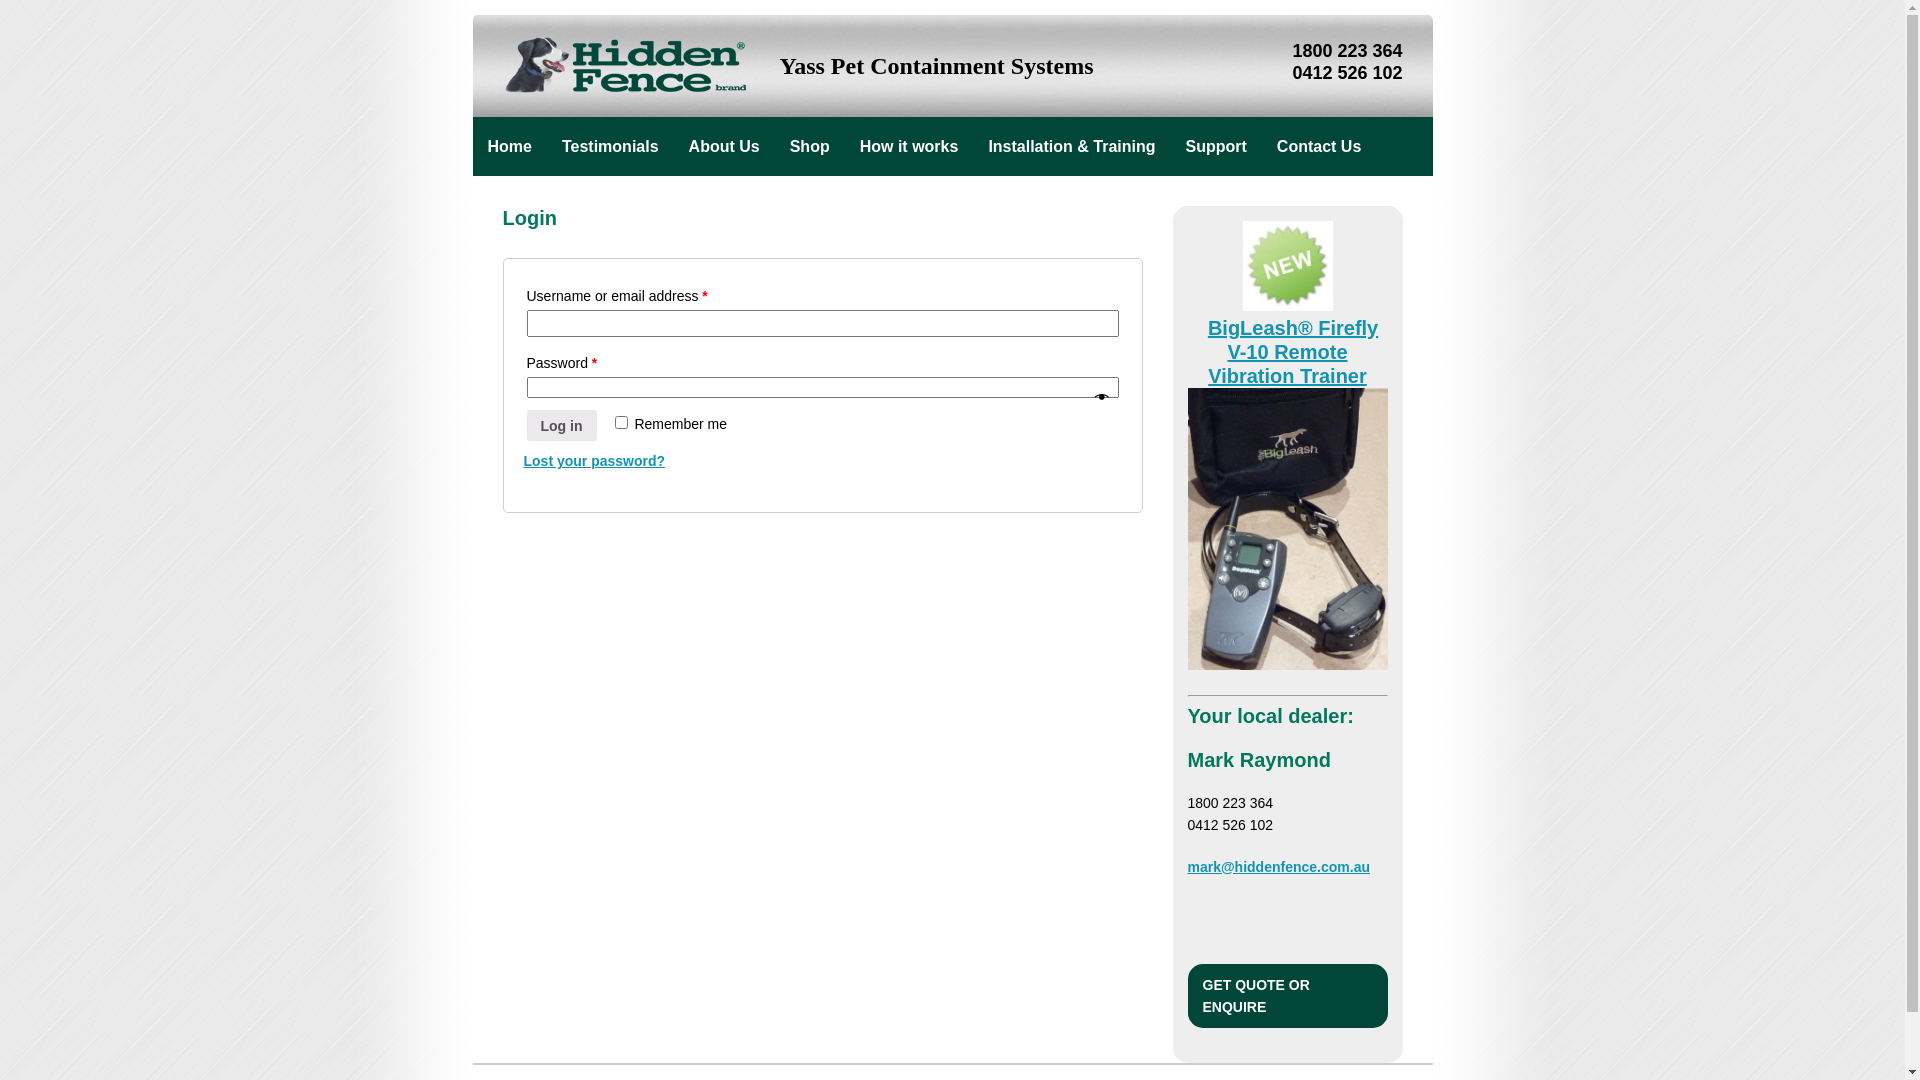 The height and width of the screenshot is (1080, 1920). What do you see at coordinates (595, 461) in the screenshot?
I see `Lost your password?` at bounding box center [595, 461].